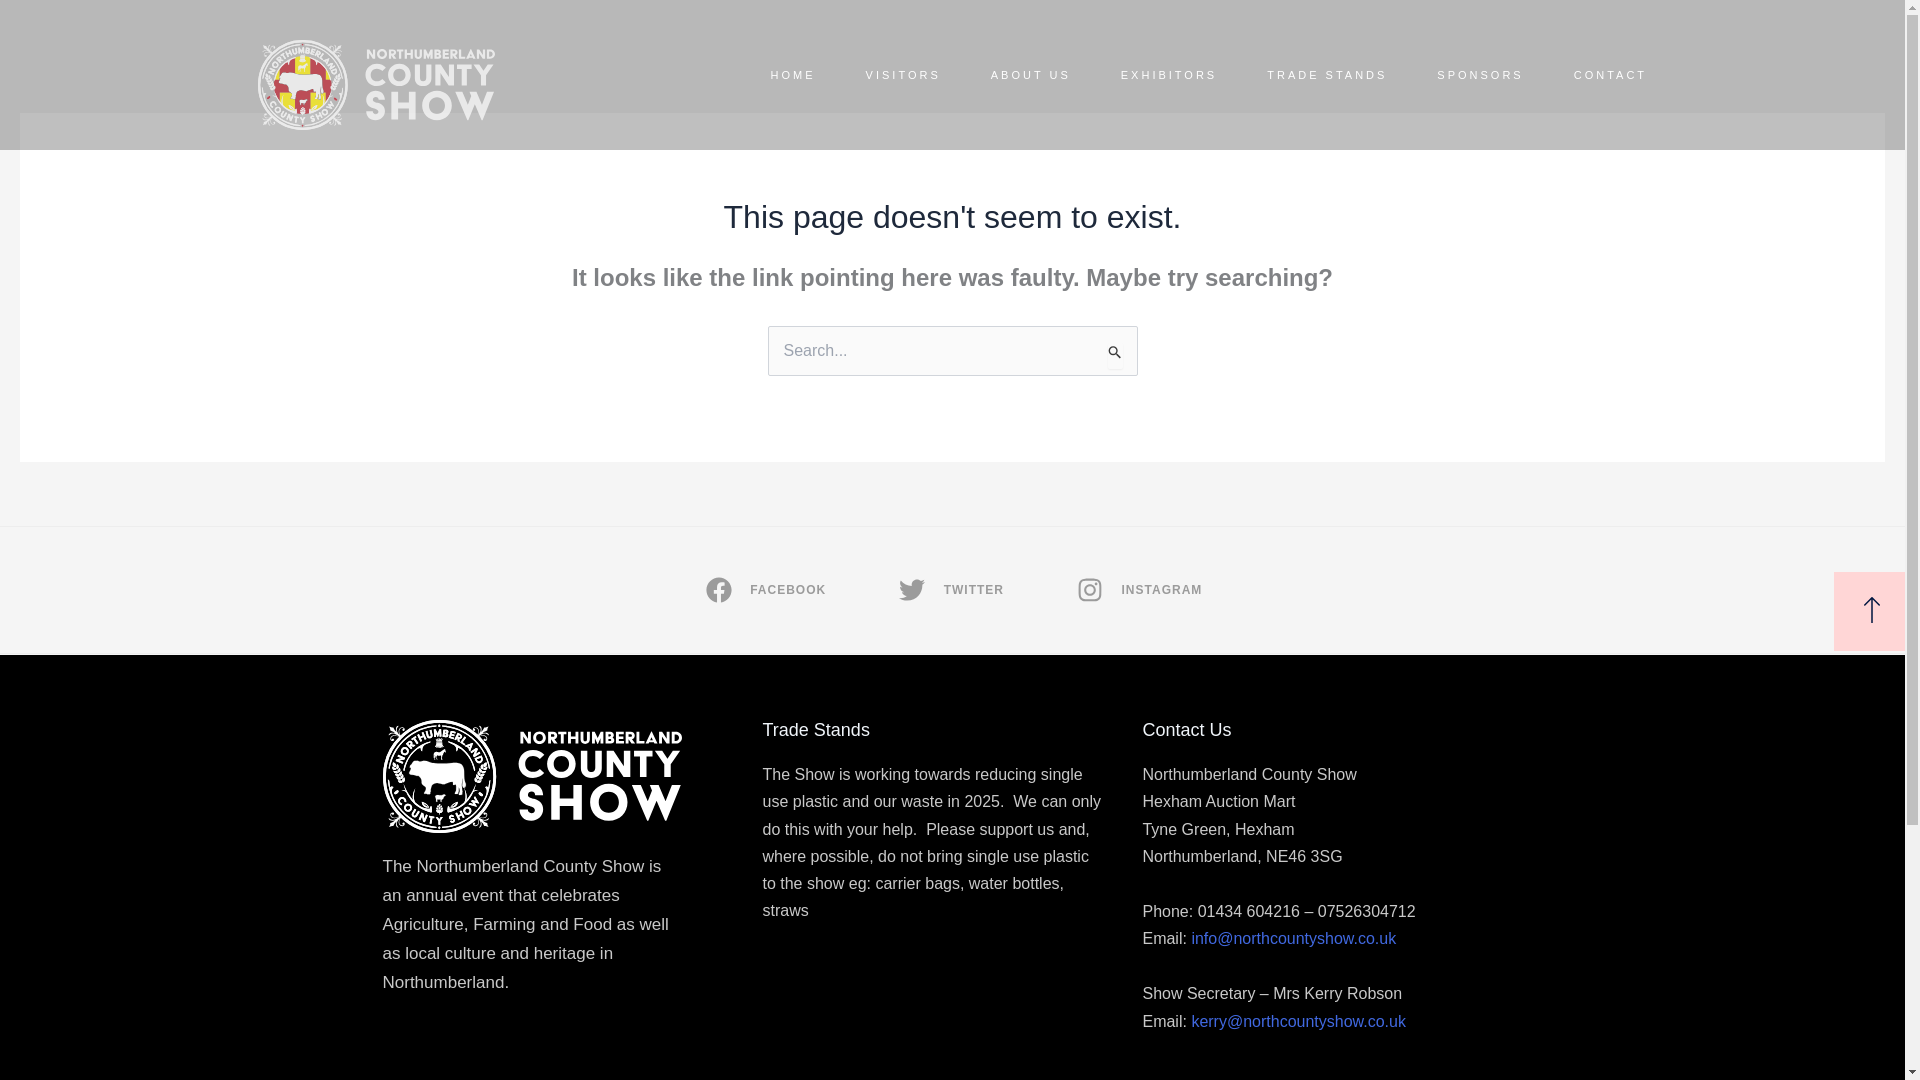 Image resolution: width=1920 pixels, height=1080 pixels. Describe the element at coordinates (1137, 589) in the screenshot. I see `INSTAGRAM` at that location.